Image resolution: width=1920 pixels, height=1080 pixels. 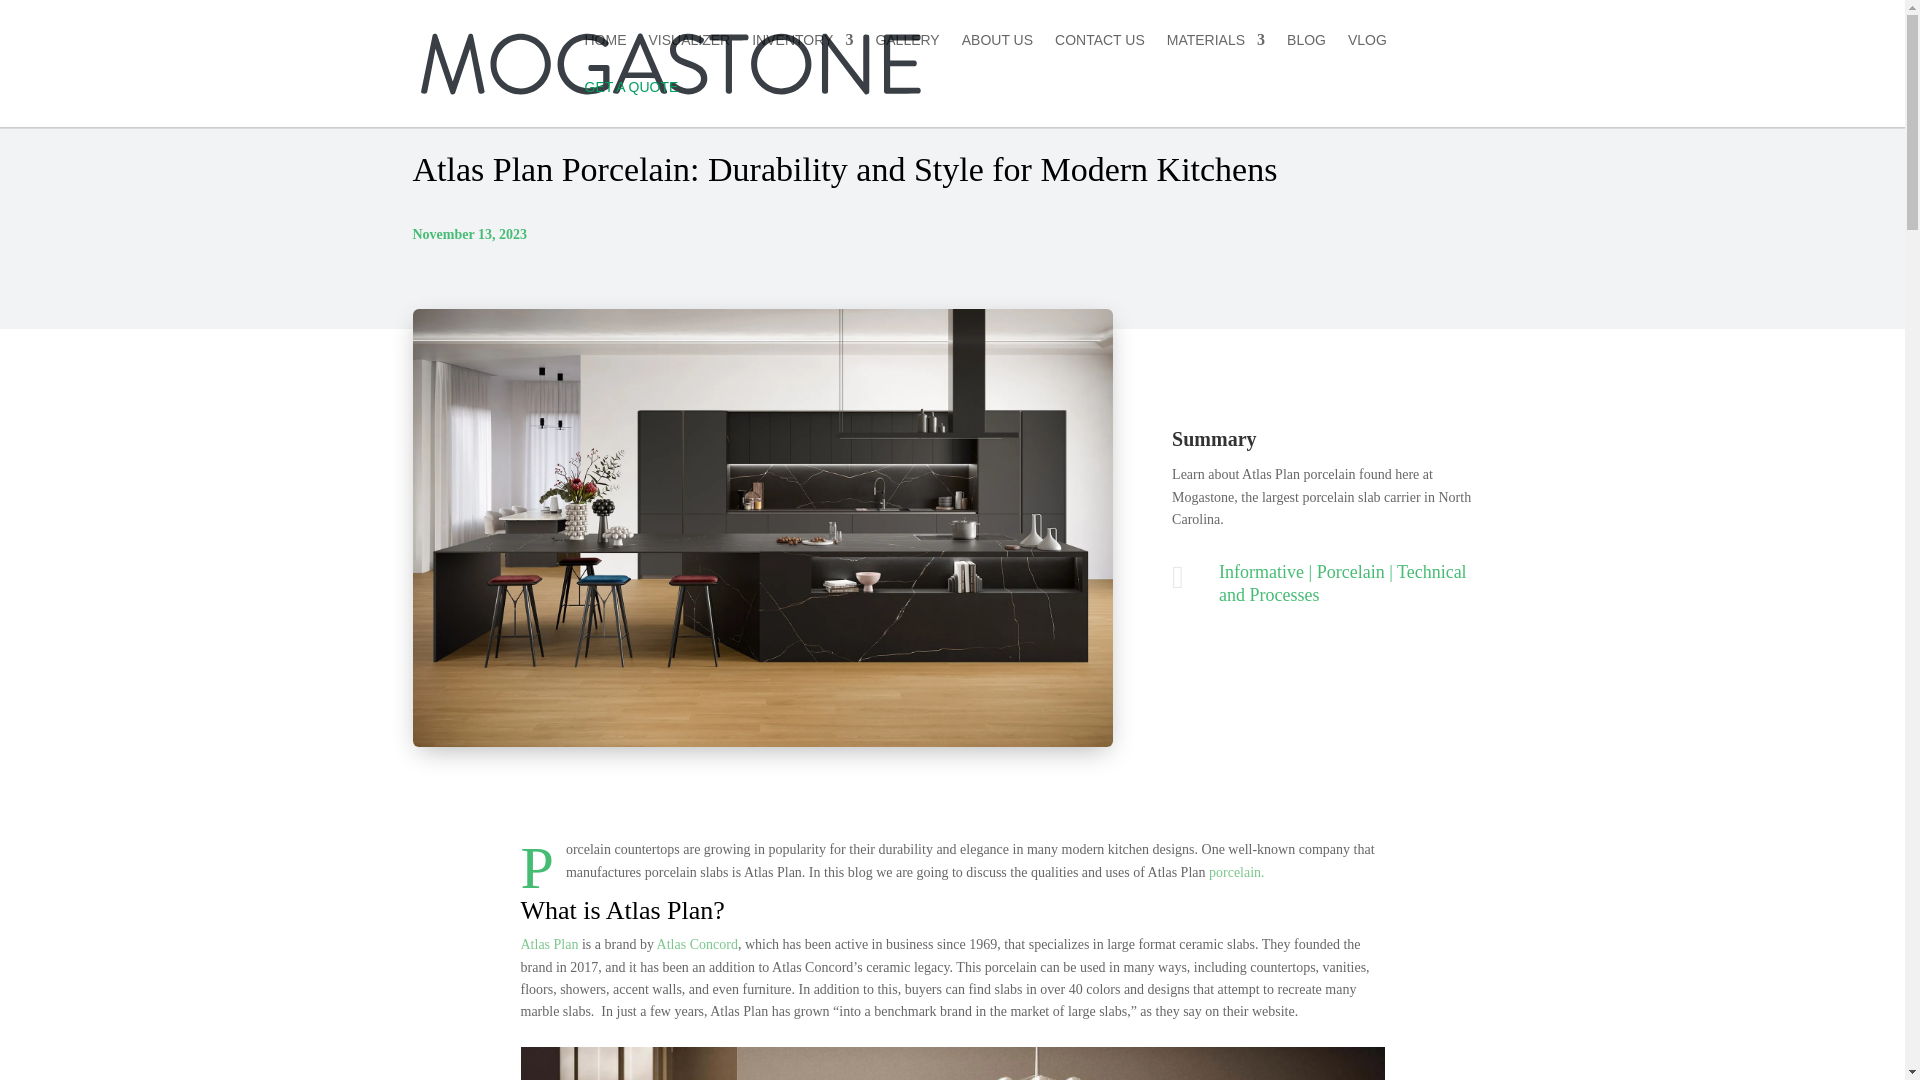 What do you see at coordinates (802, 56) in the screenshot?
I see `INVENTORY` at bounding box center [802, 56].